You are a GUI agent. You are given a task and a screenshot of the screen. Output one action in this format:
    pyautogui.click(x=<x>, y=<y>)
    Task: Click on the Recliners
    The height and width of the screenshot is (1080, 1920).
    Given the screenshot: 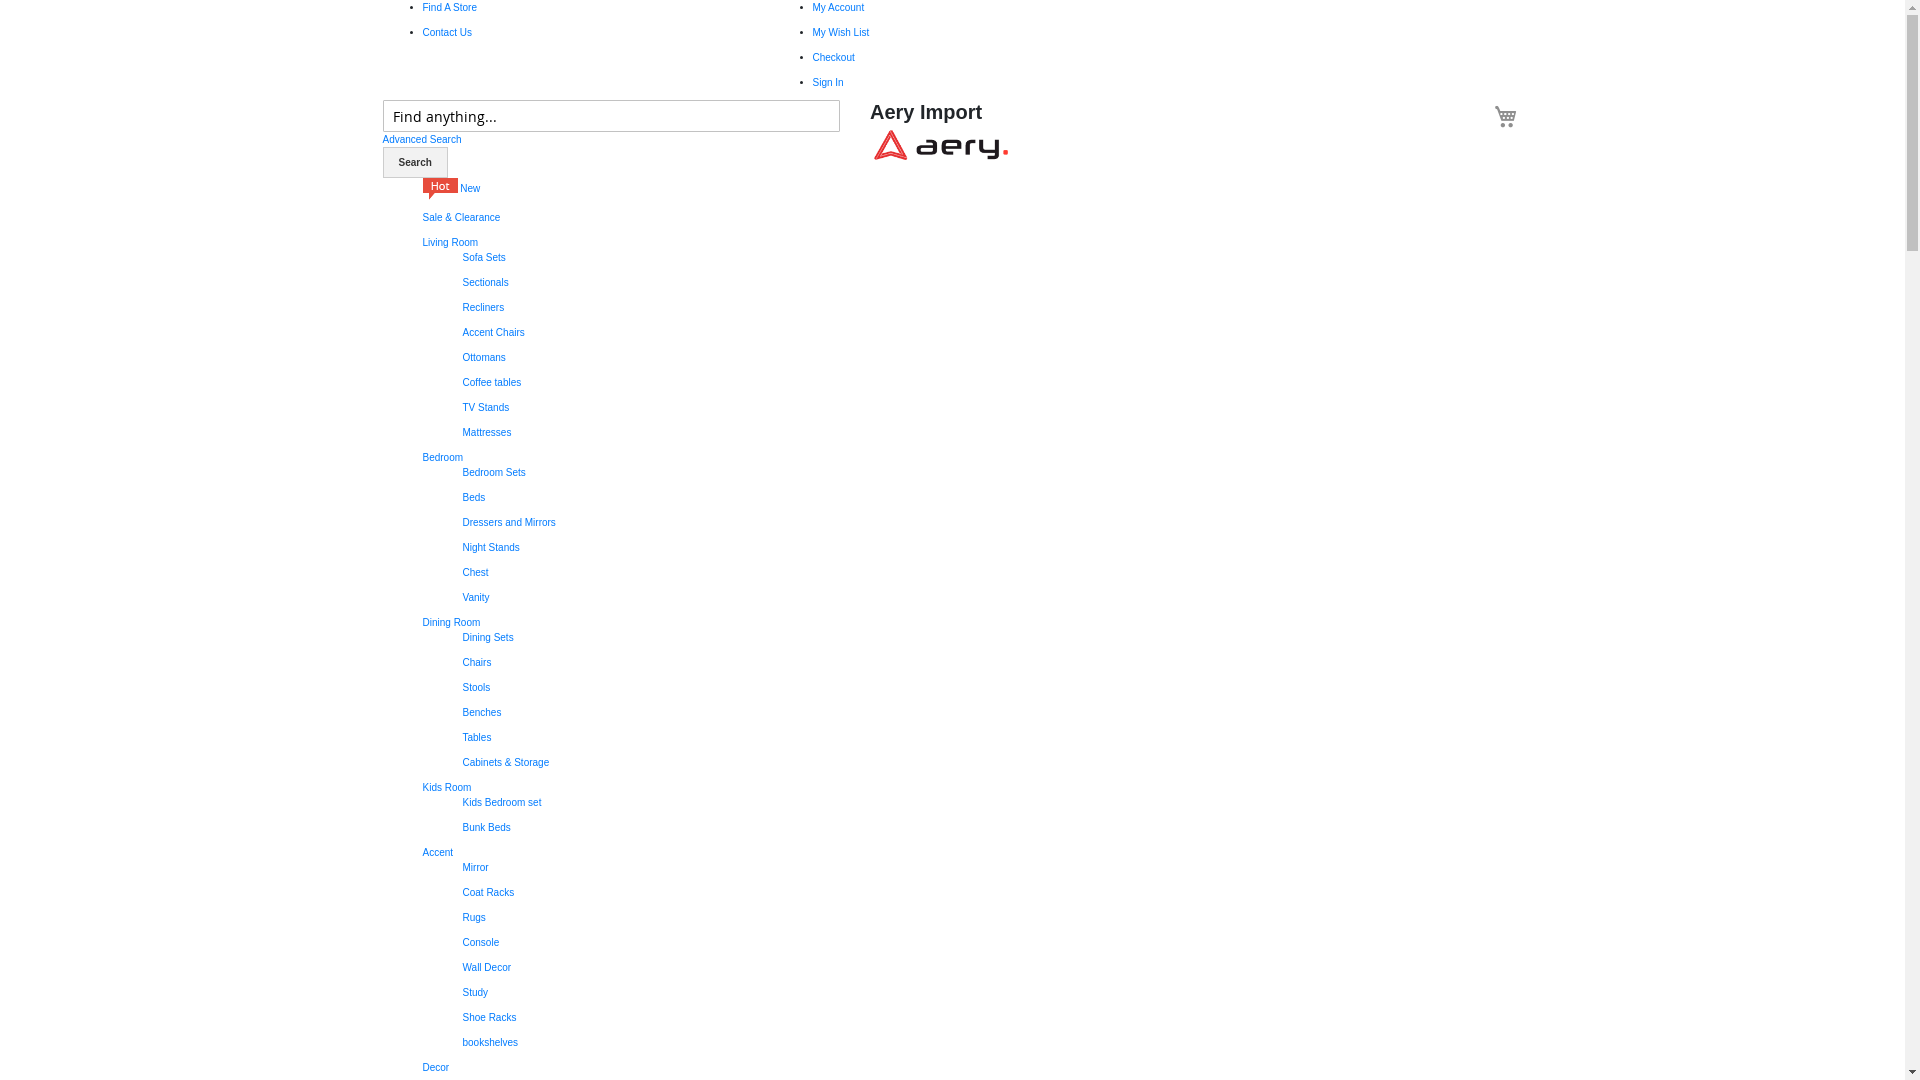 What is the action you would take?
    pyautogui.click(x=483, y=308)
    